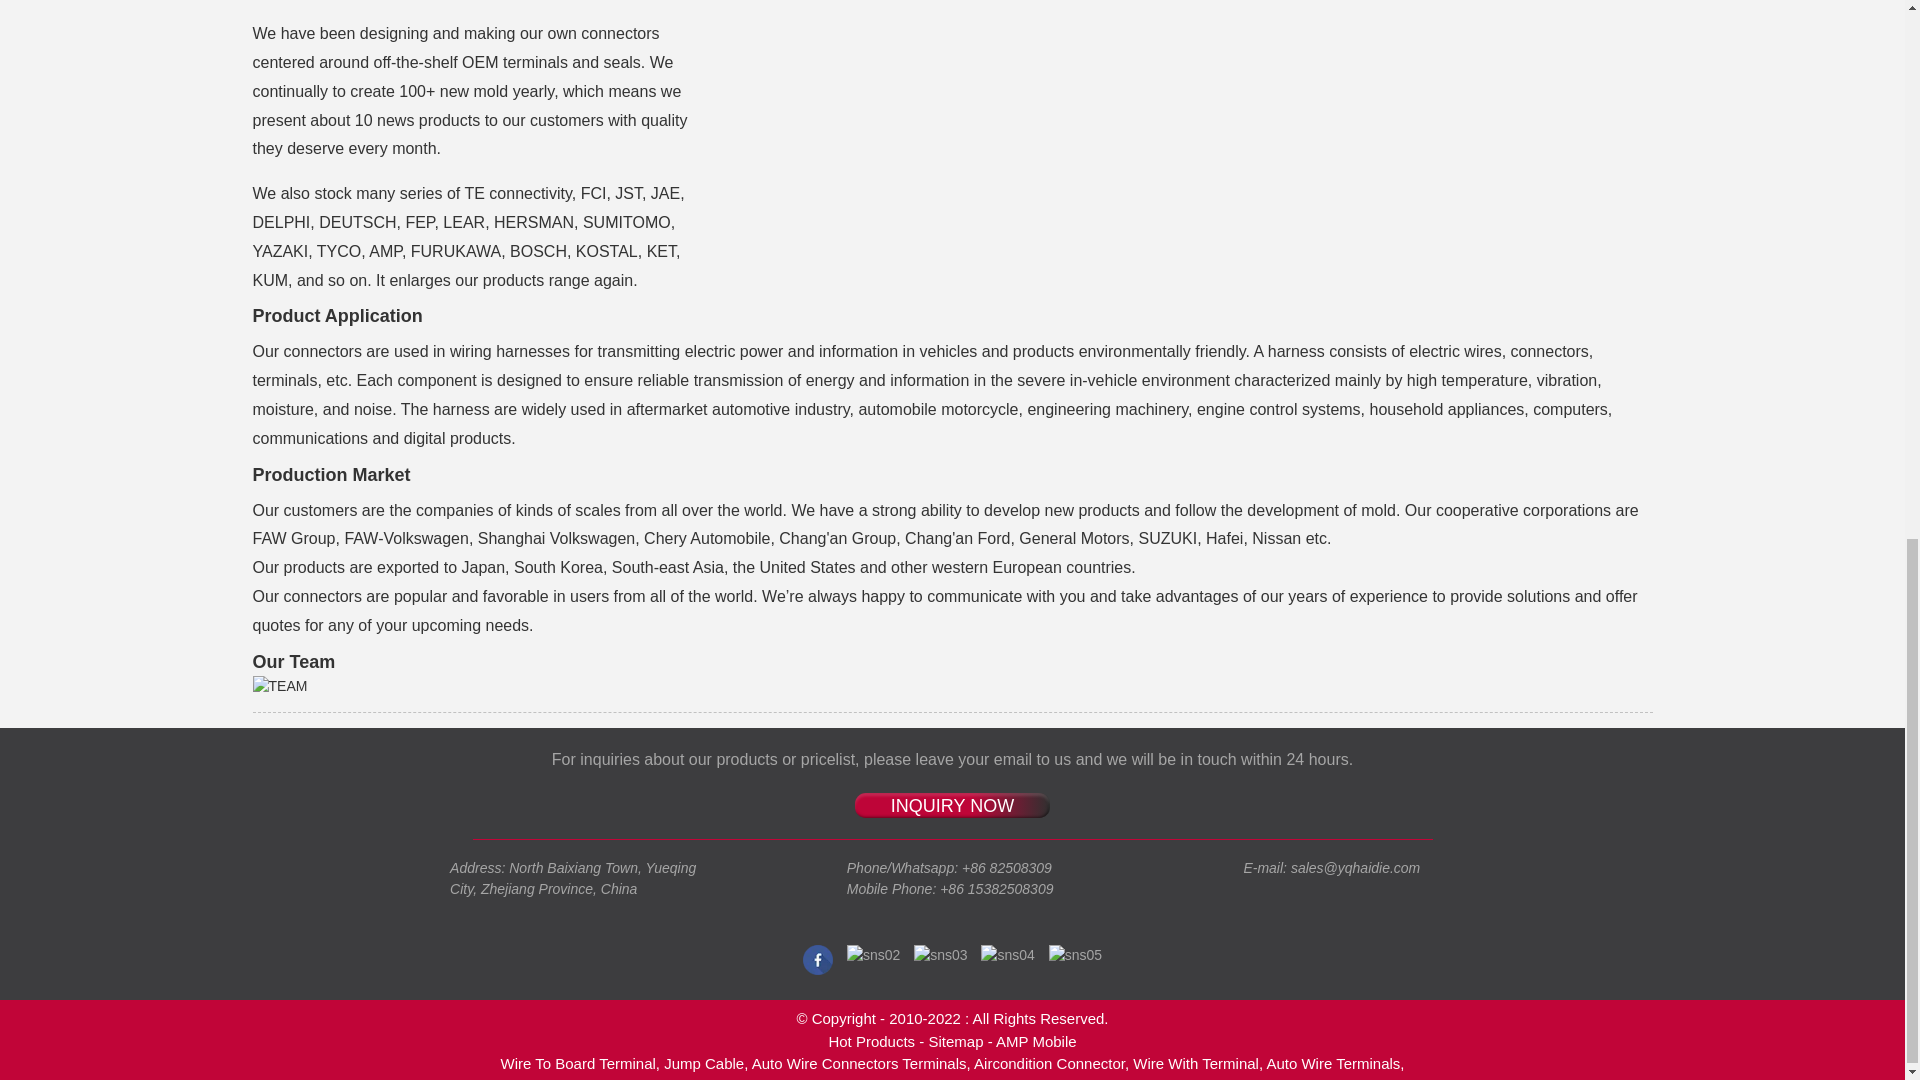  What do you see at coordinates (704, 1064) in the screenshot?
I see `Jump Cable` at bounding box center [704, 1064].